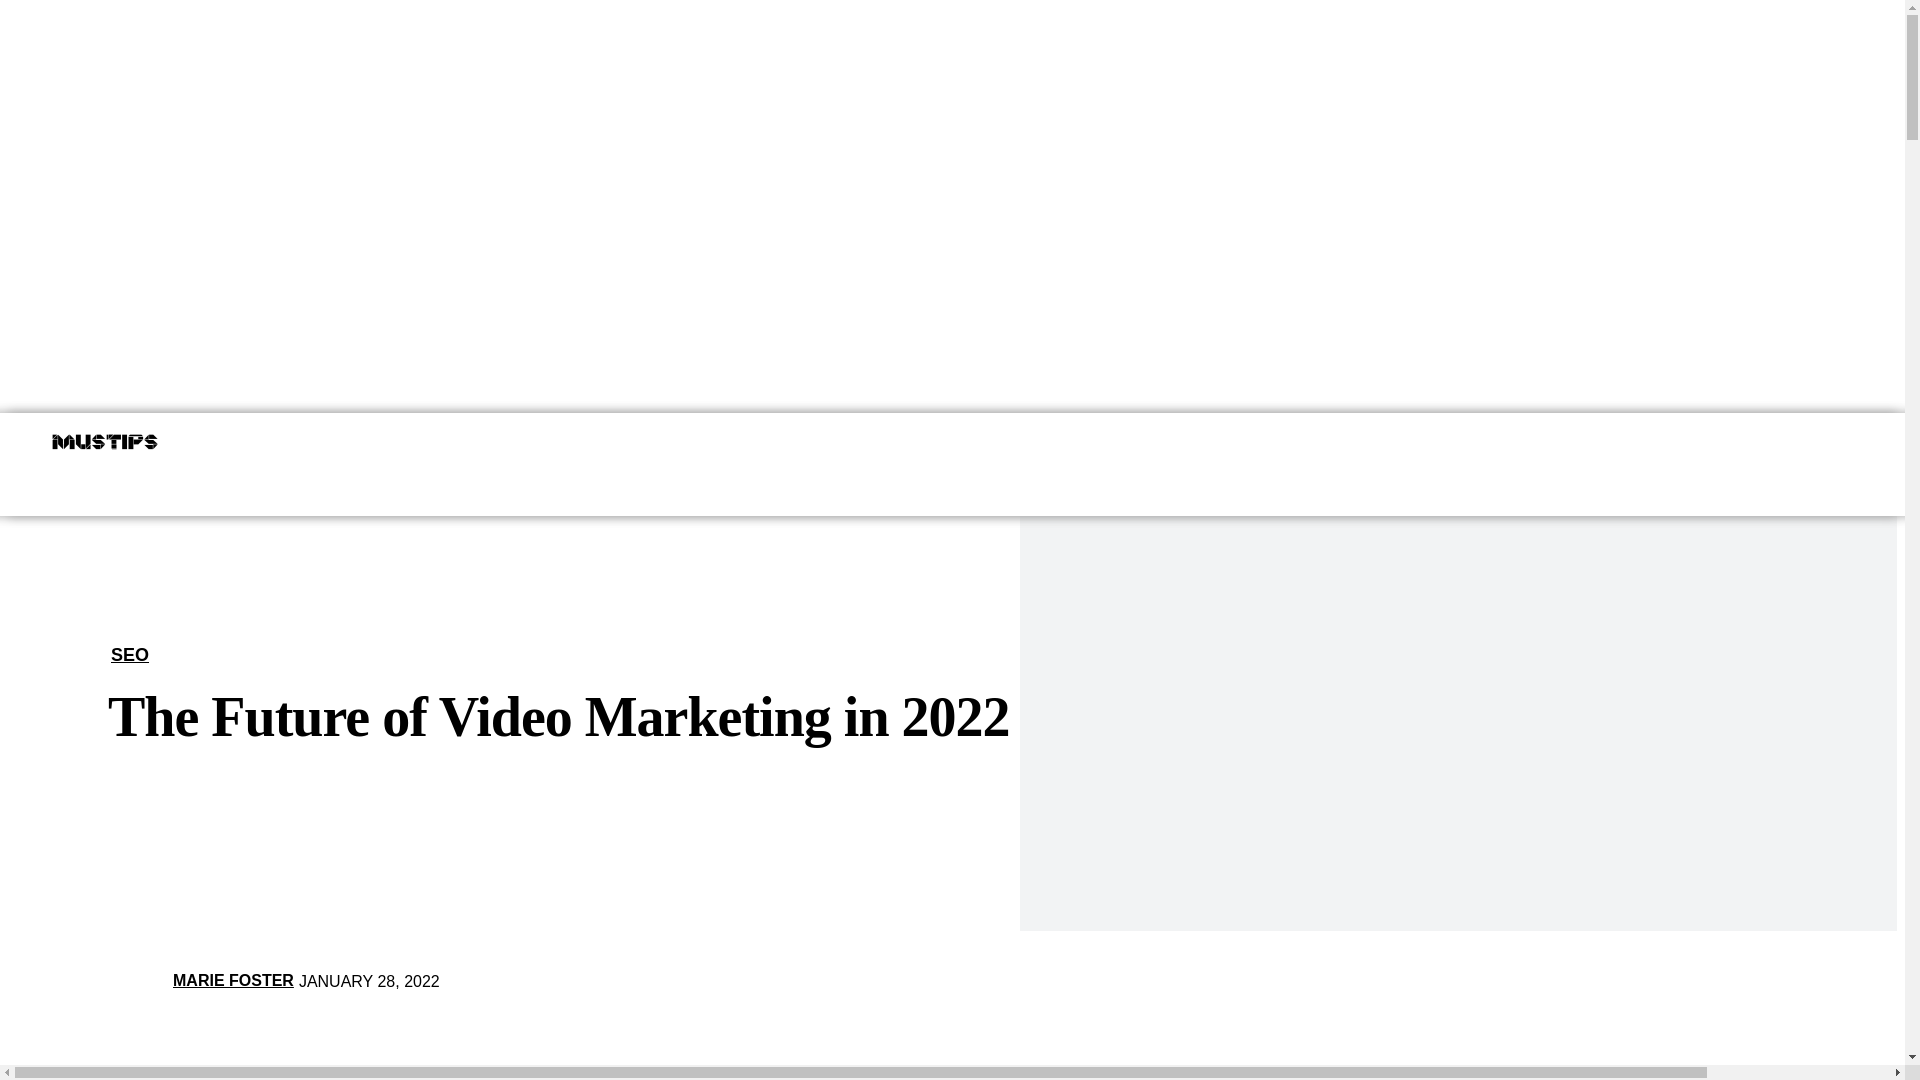  Describe the element at coordinates (130, 654) in the screenshot. I see `SEO` at that location.